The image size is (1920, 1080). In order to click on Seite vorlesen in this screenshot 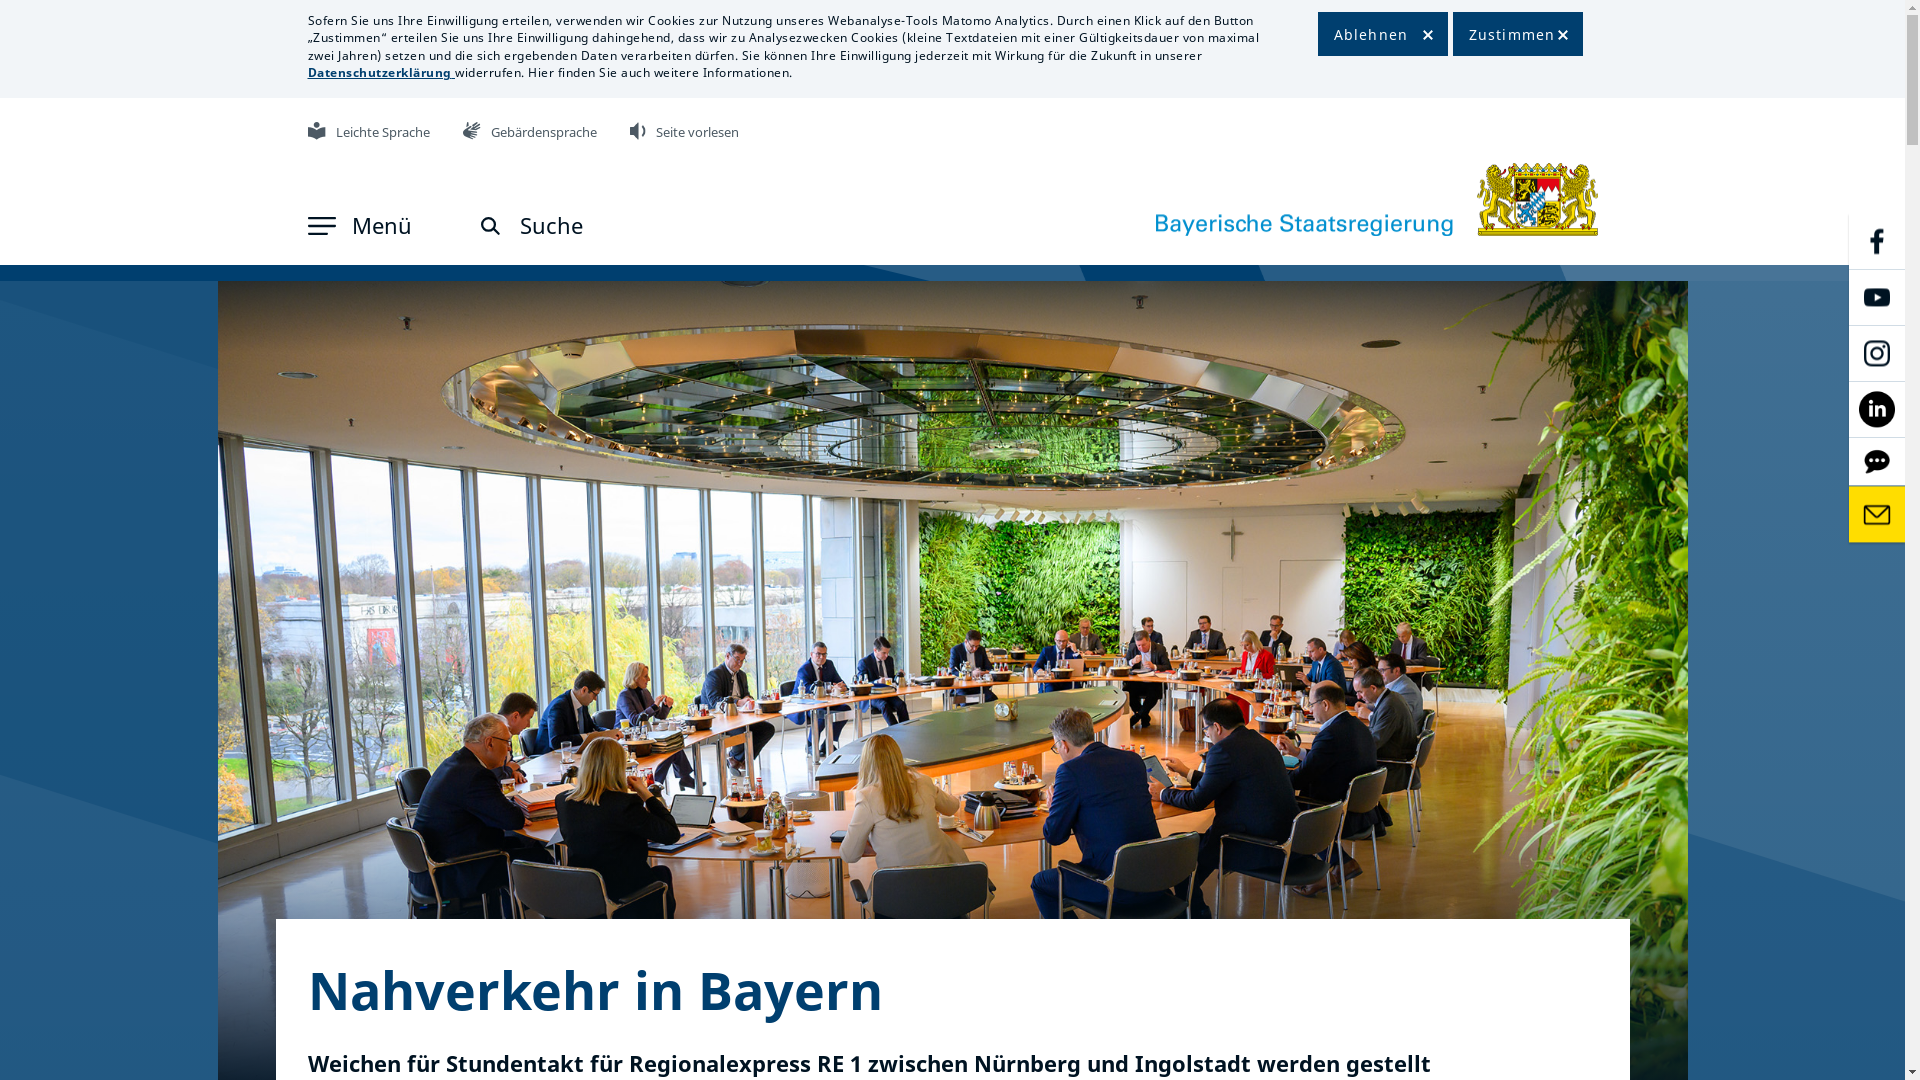, I will do `click(685, 132)`.